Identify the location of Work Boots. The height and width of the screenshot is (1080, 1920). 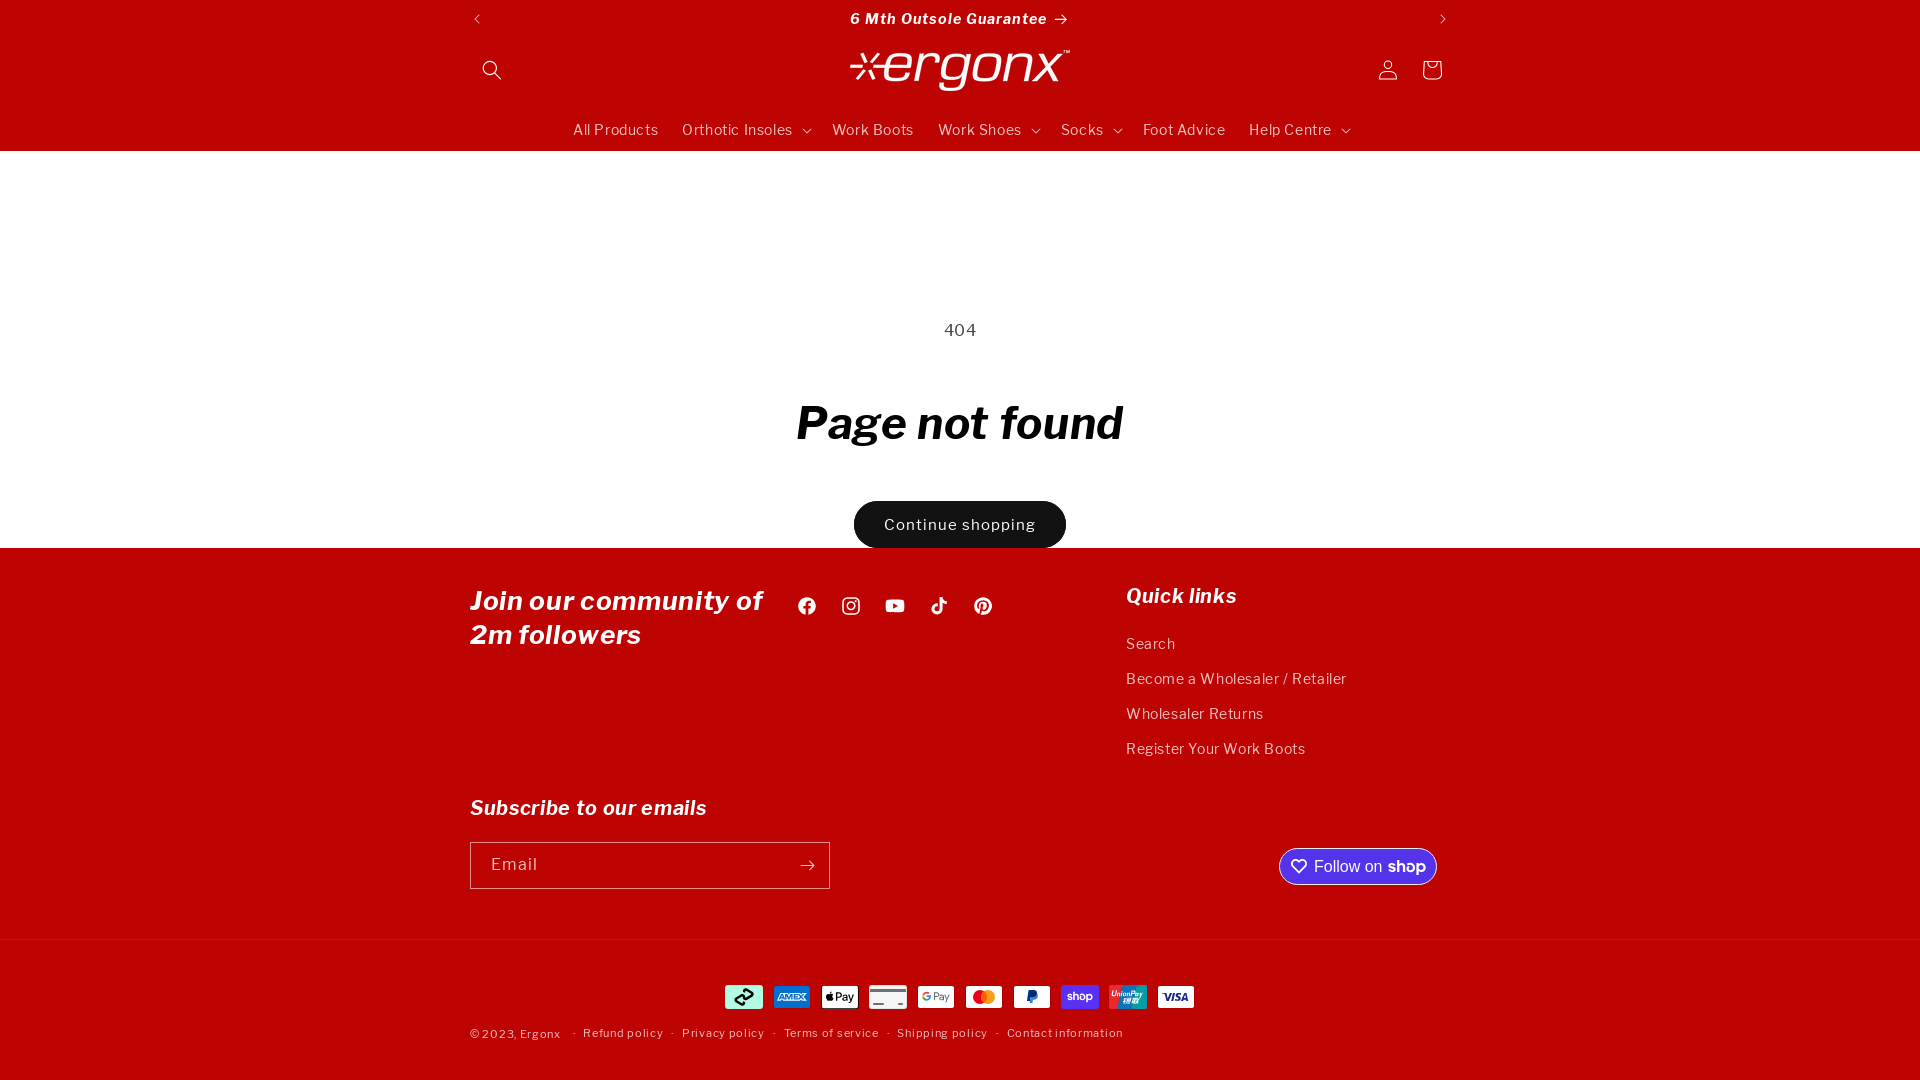
(873, 130).